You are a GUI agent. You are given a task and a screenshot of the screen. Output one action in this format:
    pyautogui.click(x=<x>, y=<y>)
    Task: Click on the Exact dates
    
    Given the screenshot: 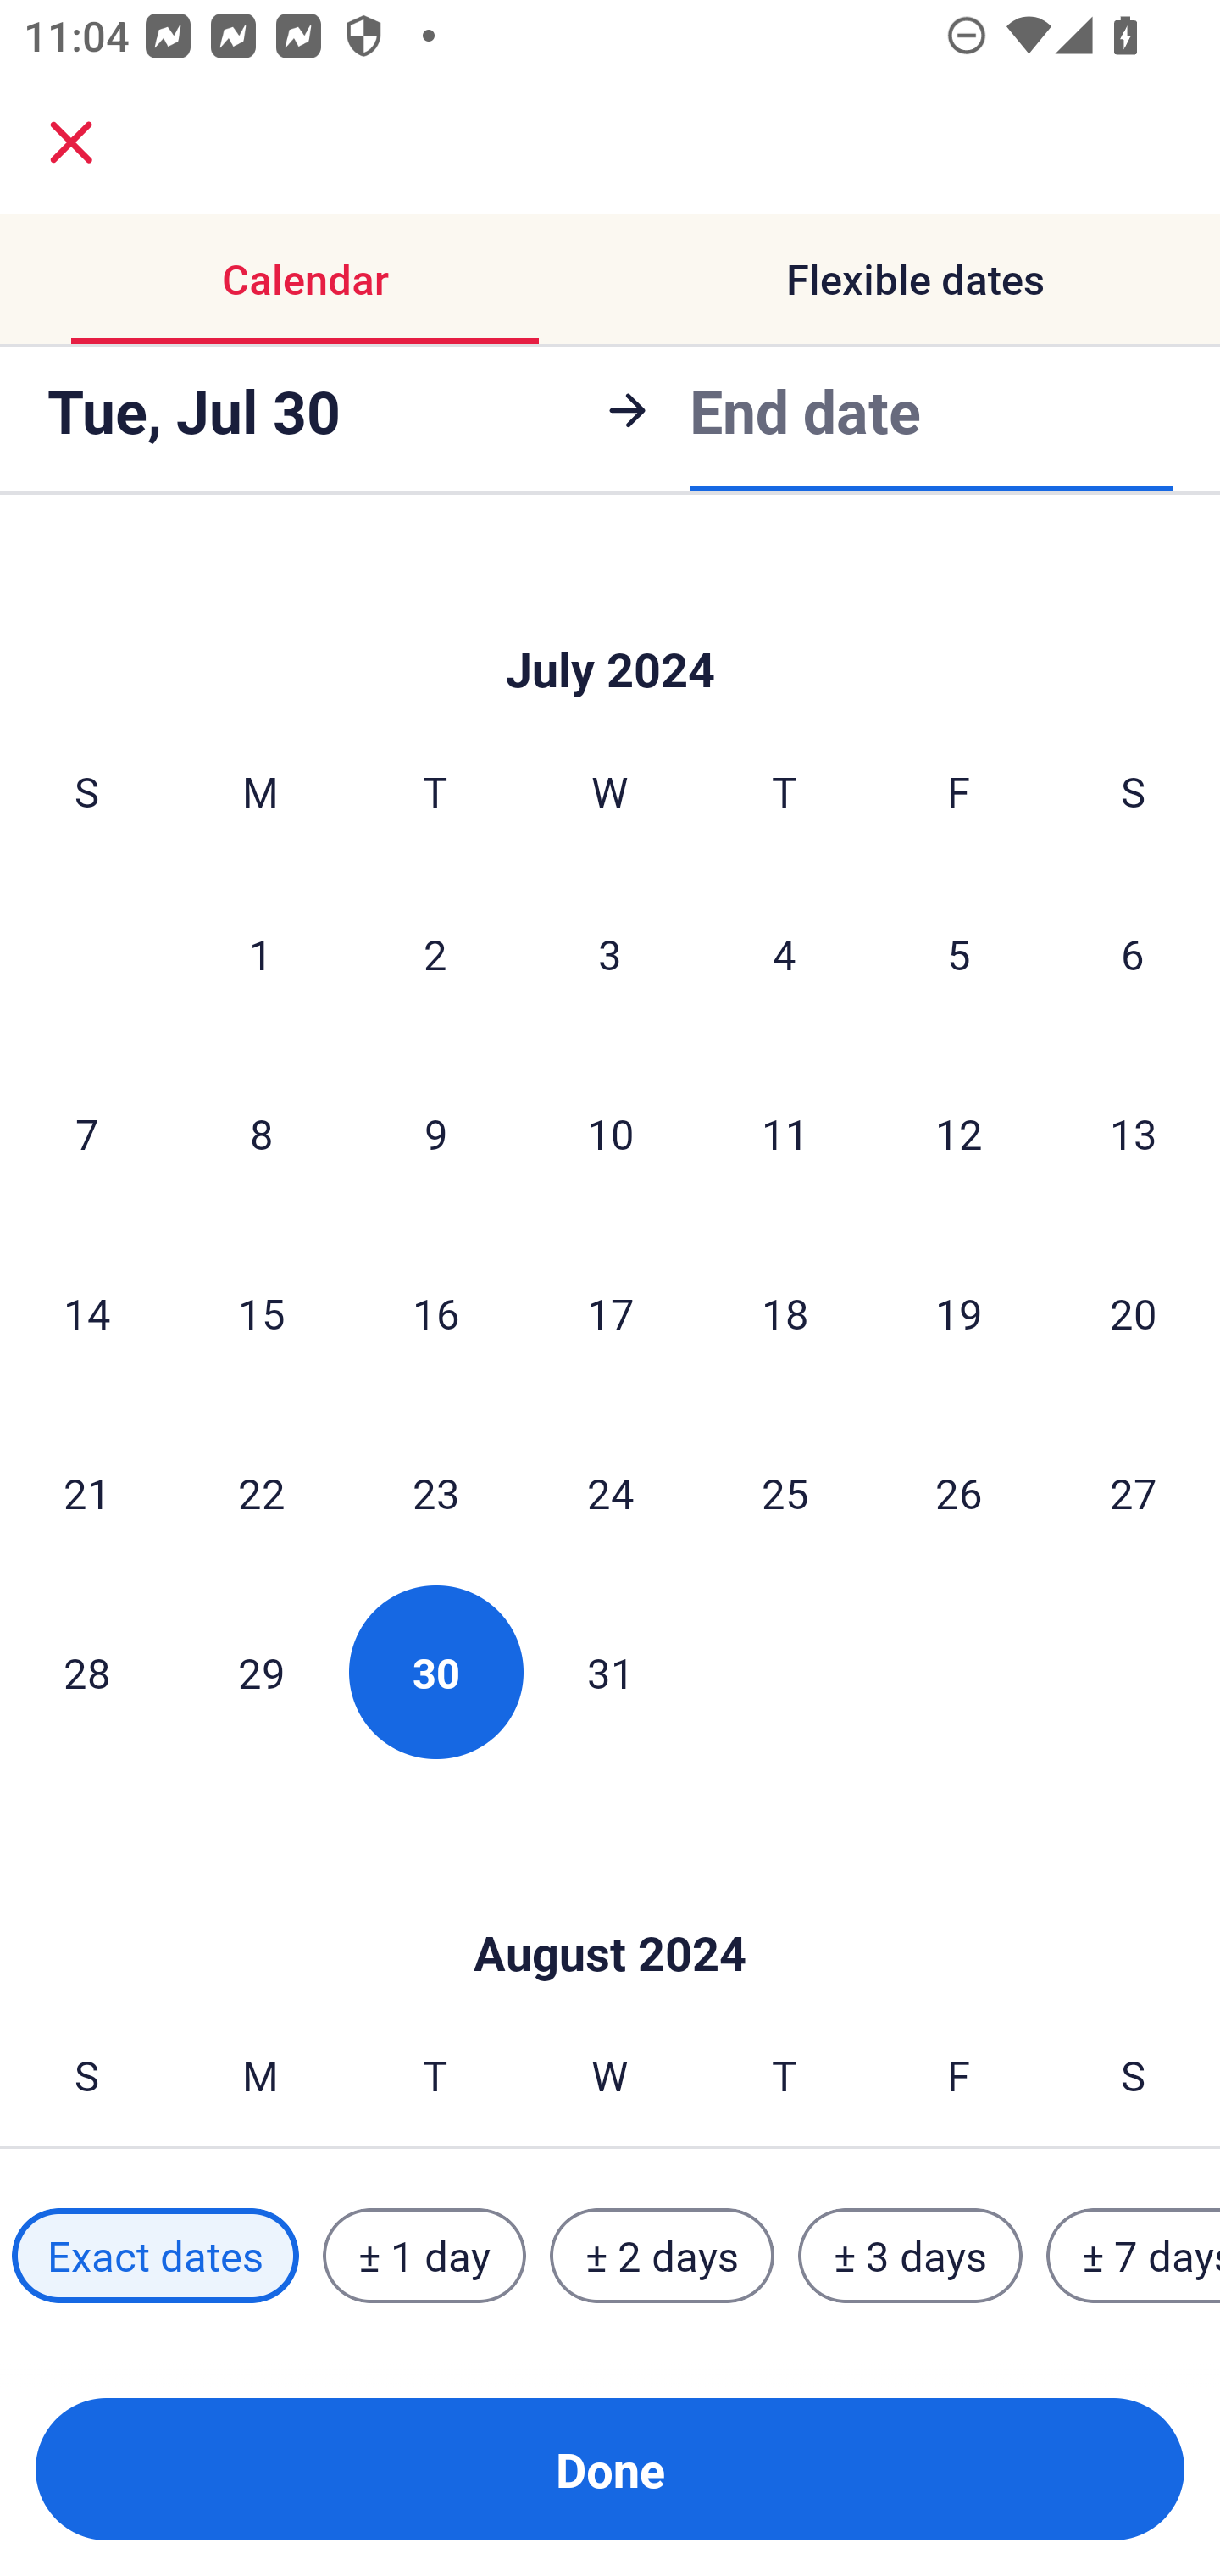 What is the action you would take?
    pyautogui.click(x=155, y=2255)
    